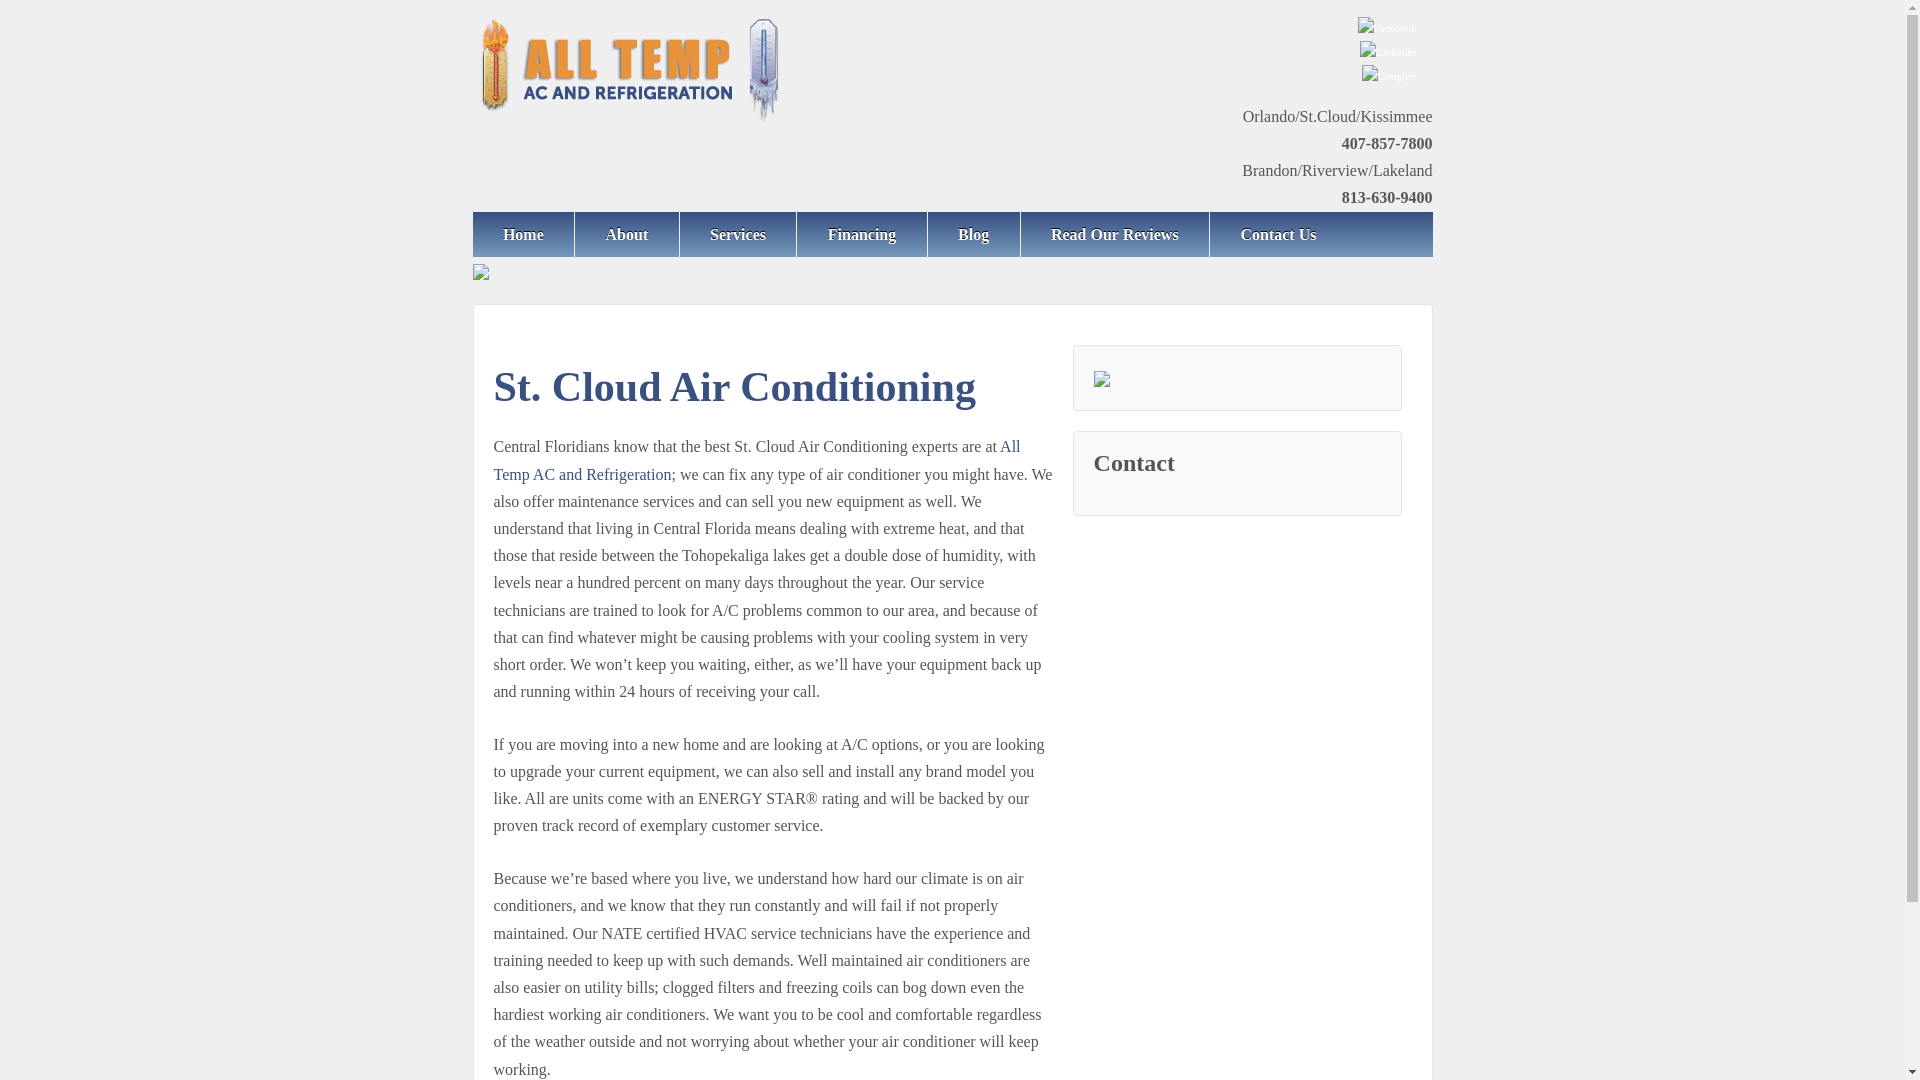 The height and width of the screenshot is (1080, 1920). What do you see at coordinates (973, 234) in the screenshot?
I see `Blog` at bounding box center [973, 234].